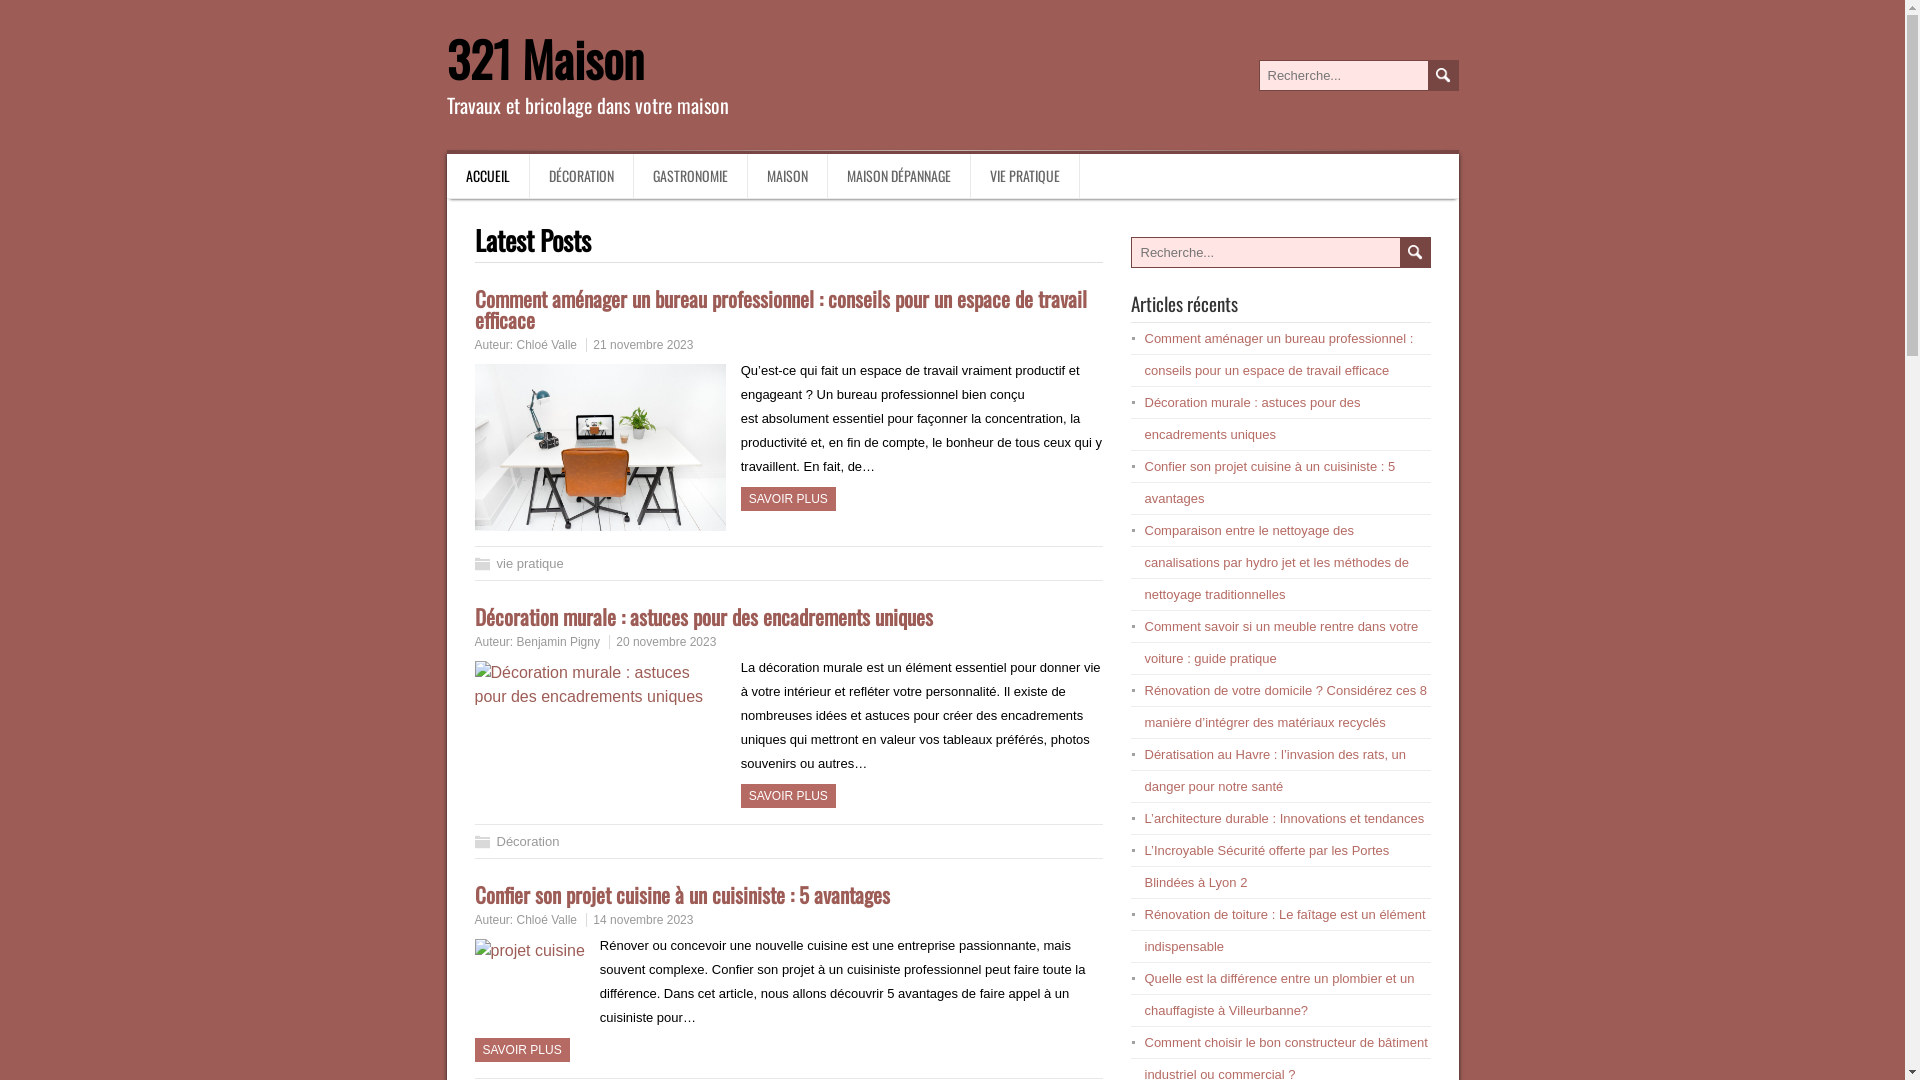  What do you see at coordinates (522, 1050) in the screenshot?
I see `SAVOIR PLUS` at bounding box center [522, 1050].